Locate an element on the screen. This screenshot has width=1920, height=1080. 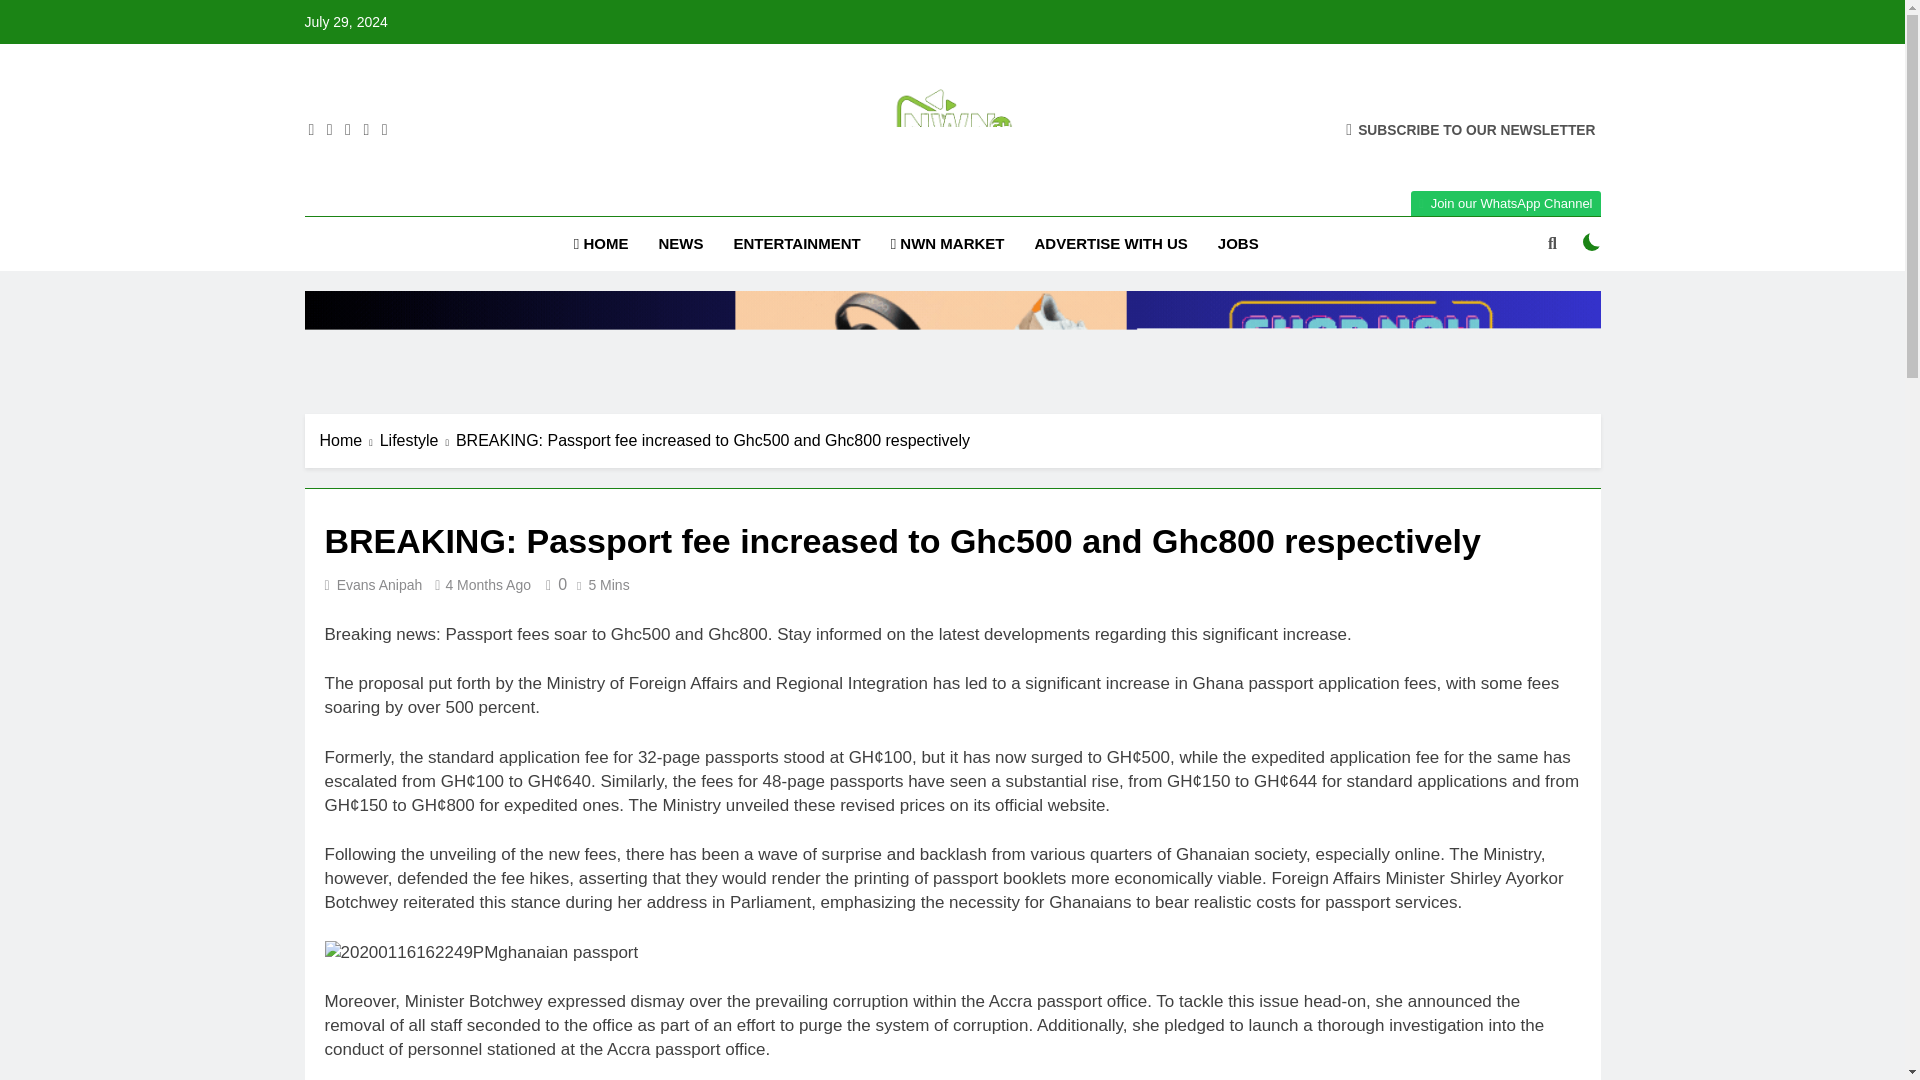
HOME is located at coordinates (600, 244).